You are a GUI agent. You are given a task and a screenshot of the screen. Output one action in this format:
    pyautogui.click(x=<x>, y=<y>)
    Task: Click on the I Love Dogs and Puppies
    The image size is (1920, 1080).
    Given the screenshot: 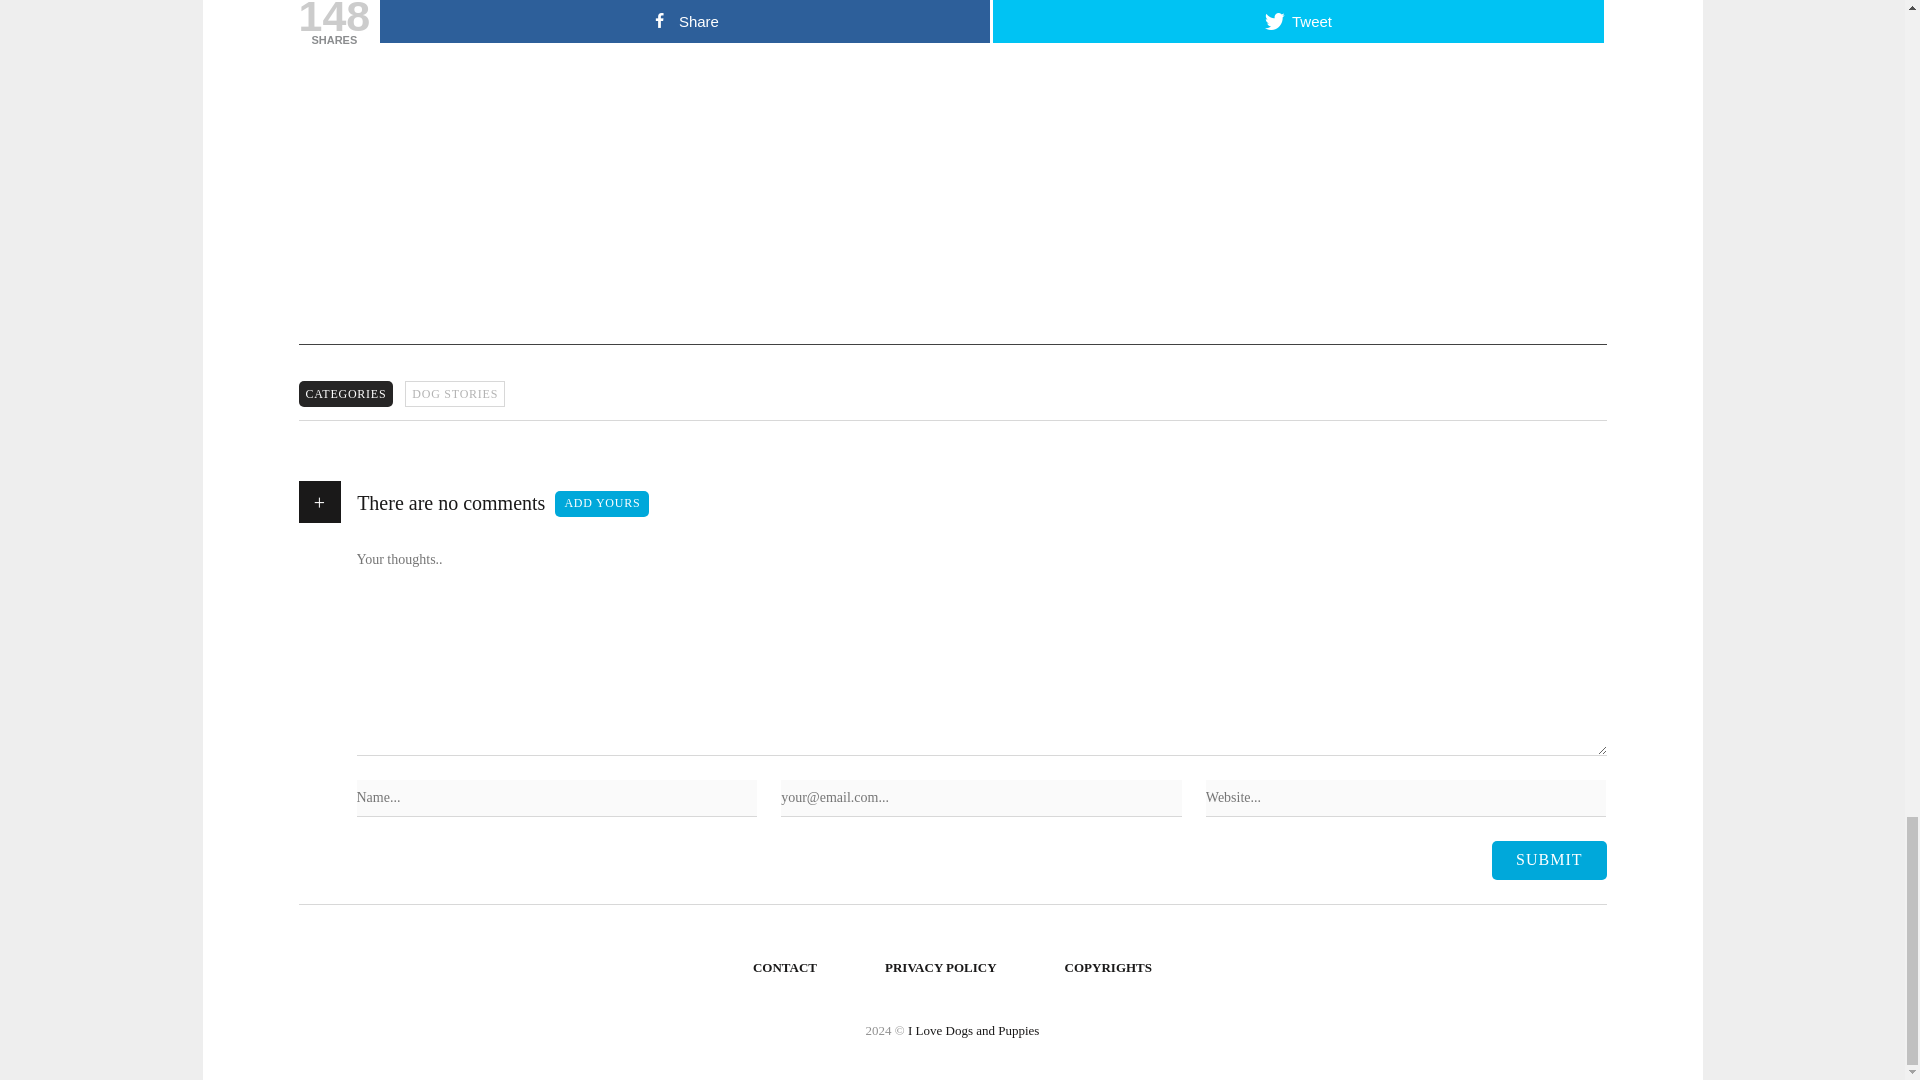 What is the action you would take?
    pyautogui.click(x=973, y=1030)
    